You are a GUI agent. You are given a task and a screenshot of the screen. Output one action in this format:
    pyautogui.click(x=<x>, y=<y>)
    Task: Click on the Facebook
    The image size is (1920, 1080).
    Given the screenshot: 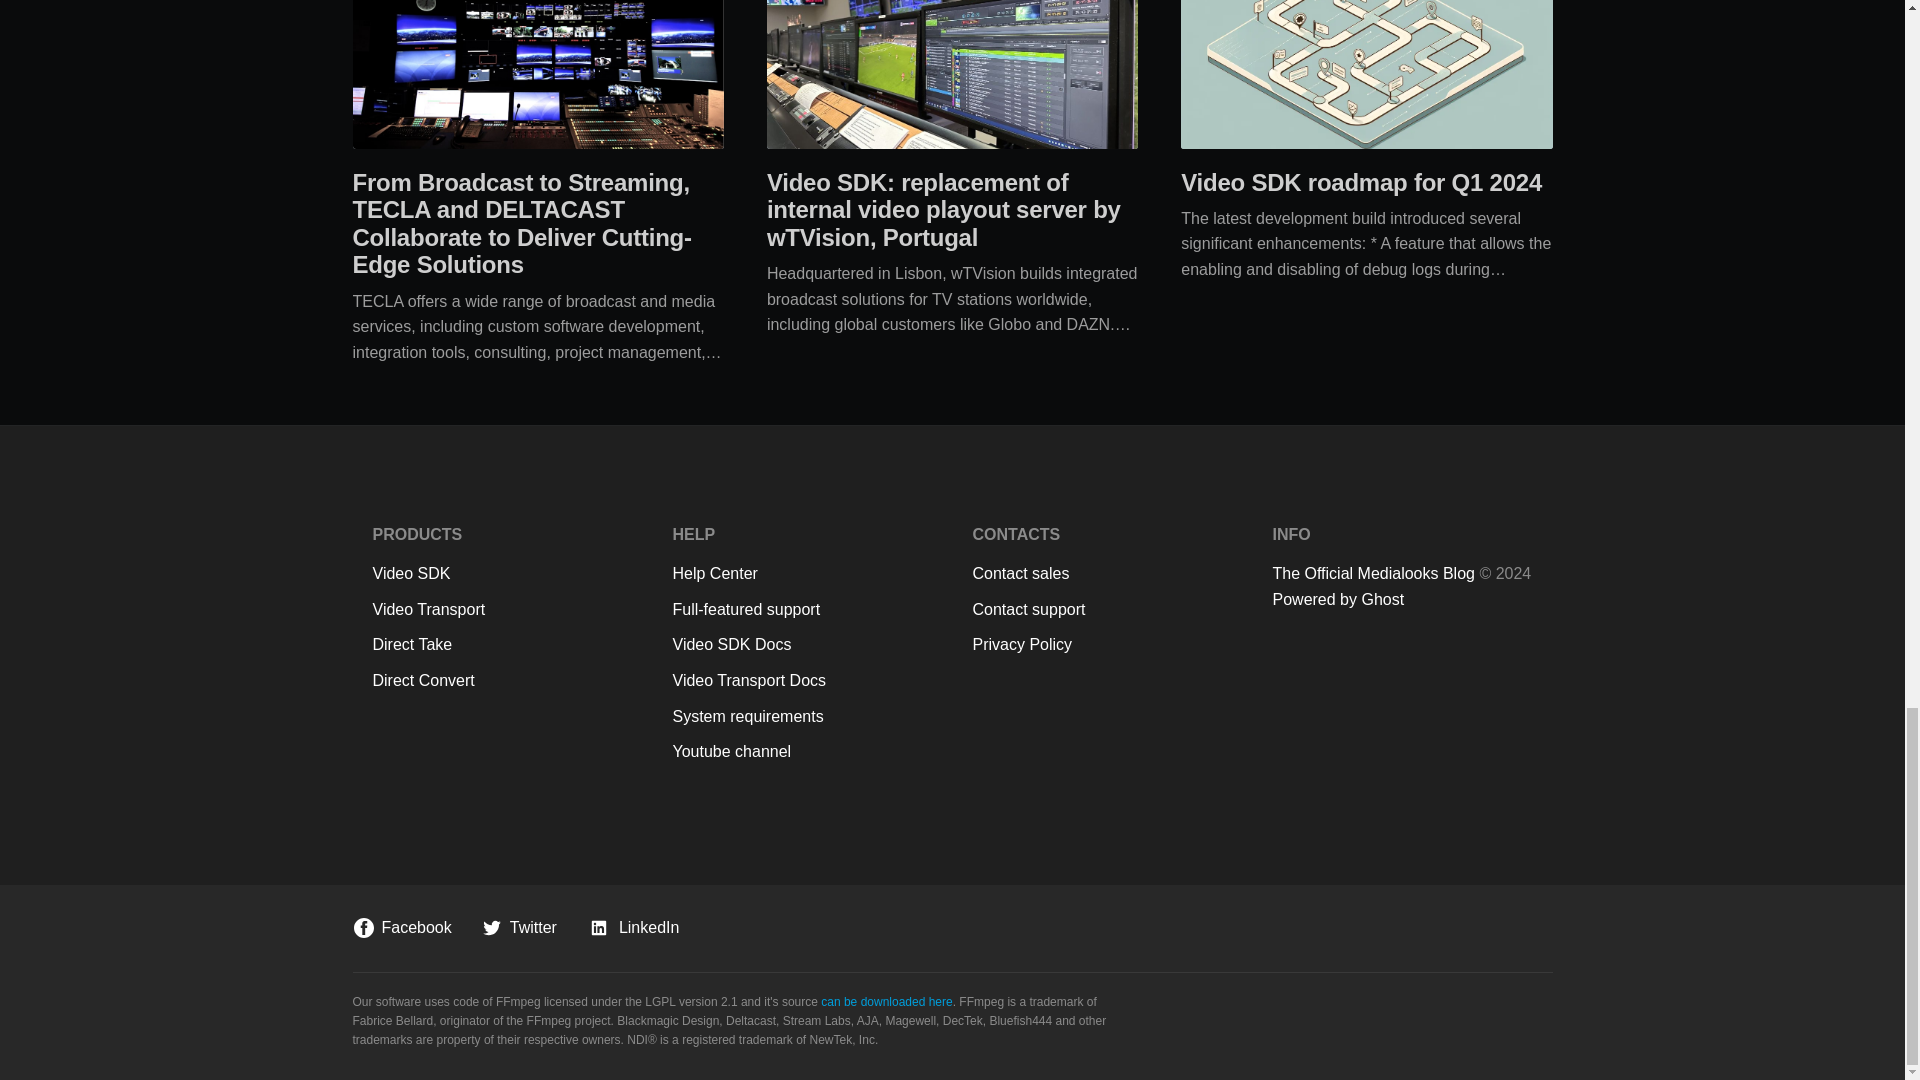 What is the action you would take?
    pyautogui.click(x=401, y=928)
    